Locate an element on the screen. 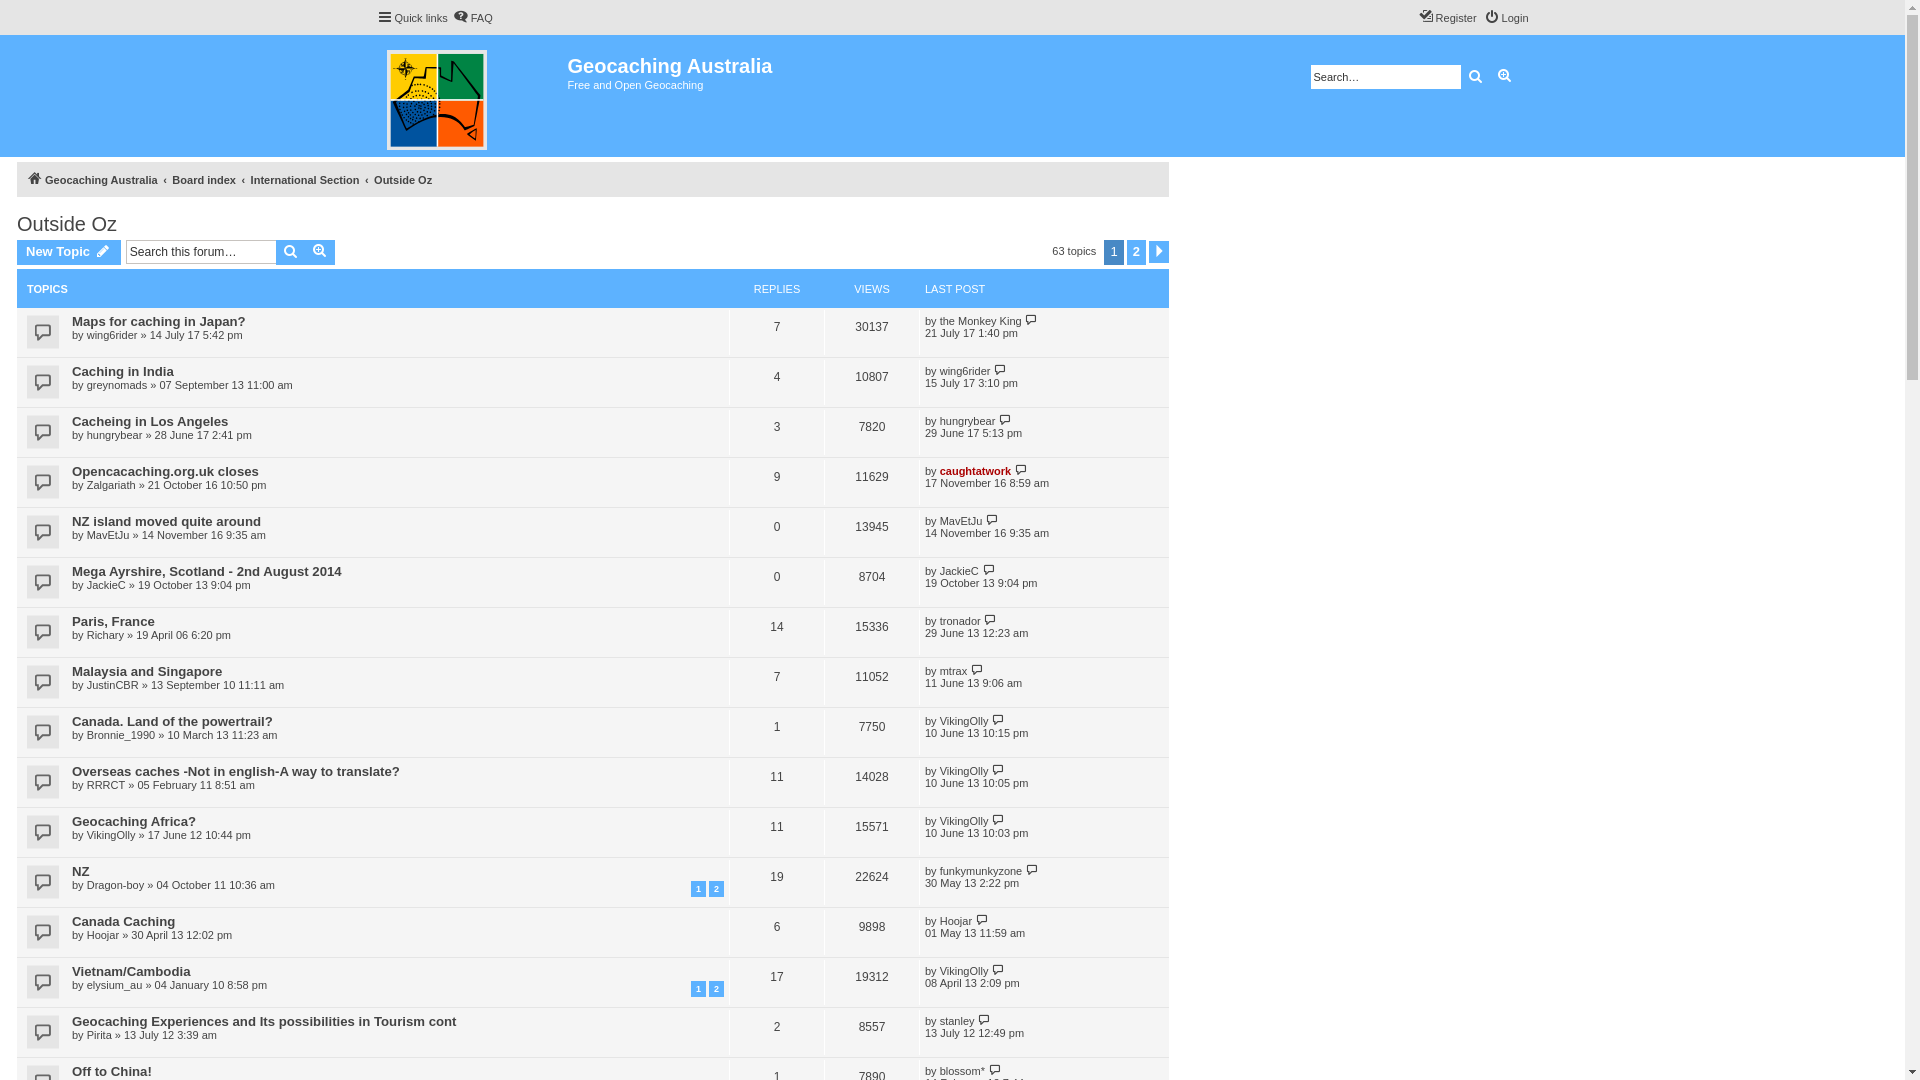 The width and height of the screenshot is (1920, 1080). Go to last post is located at coordinates (994, 520).